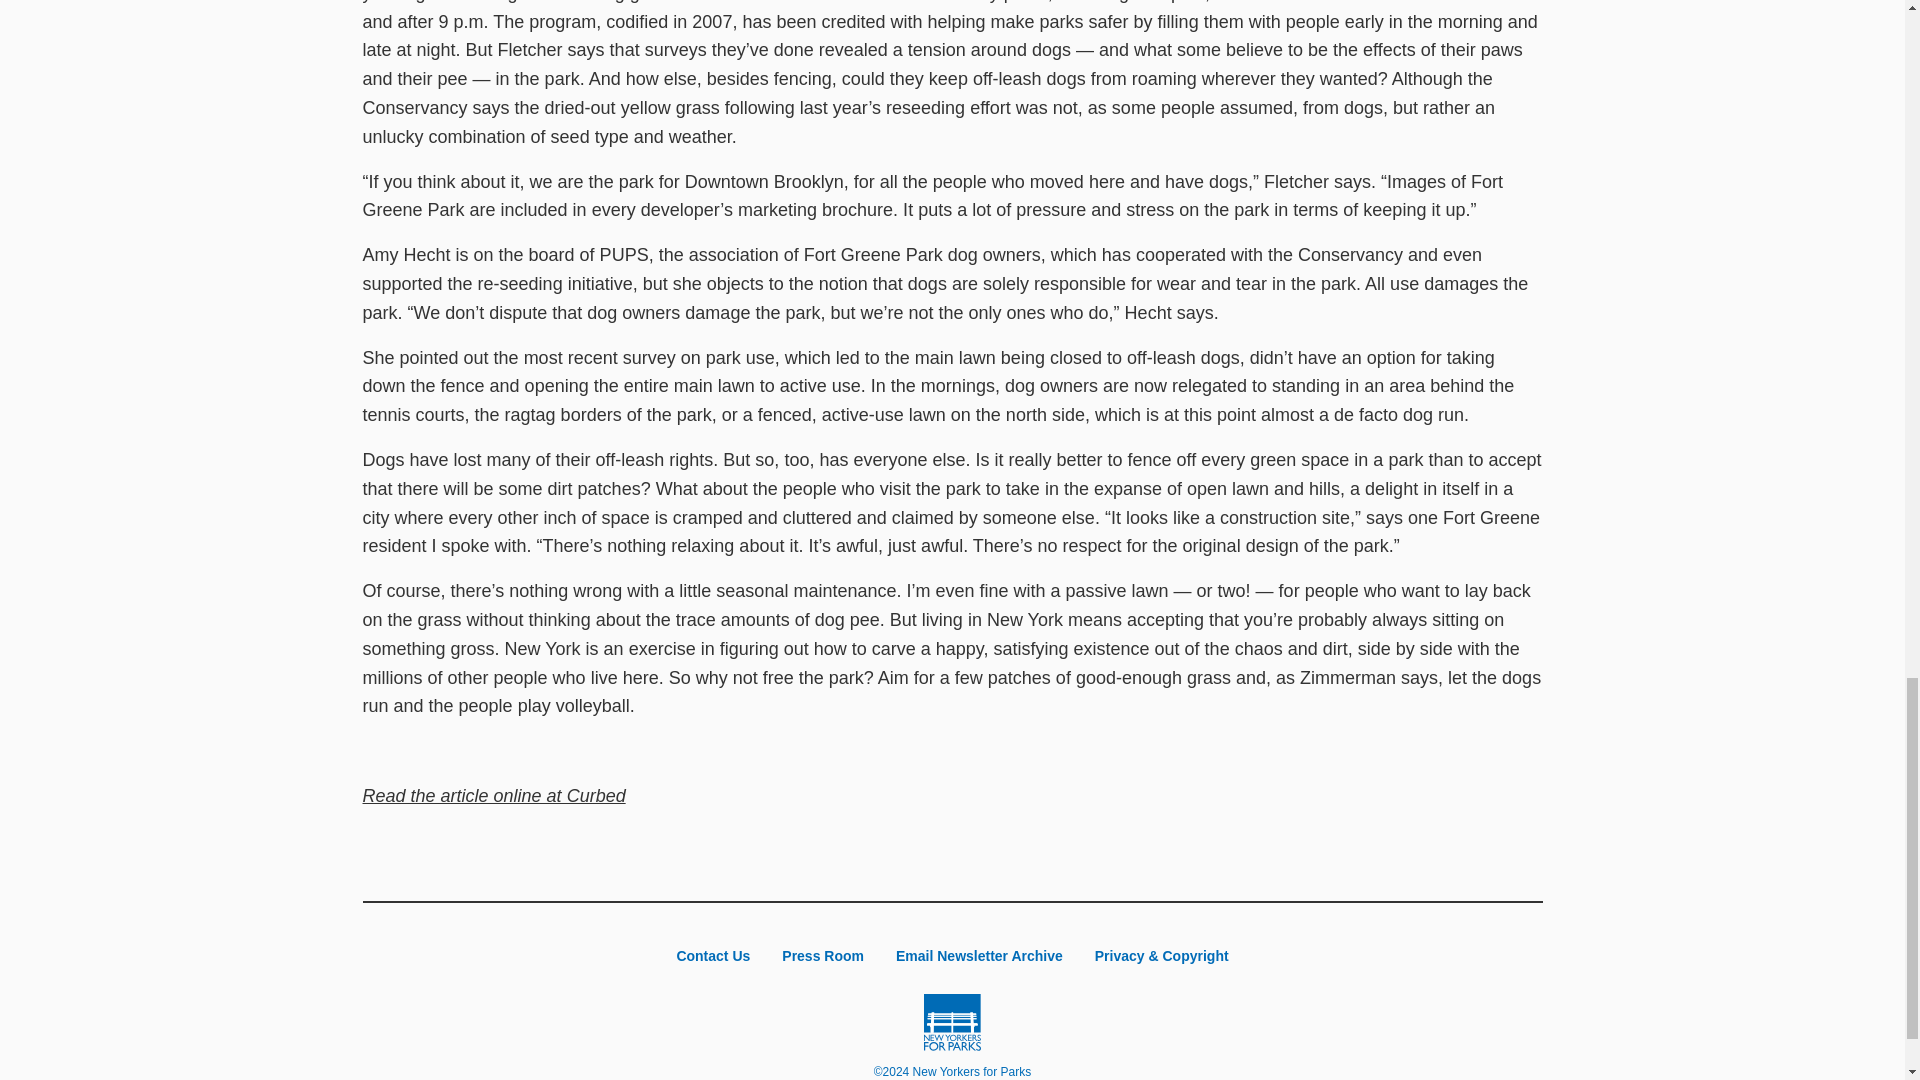  I want to click on Email Newsletter Archive, so click(979, 956).